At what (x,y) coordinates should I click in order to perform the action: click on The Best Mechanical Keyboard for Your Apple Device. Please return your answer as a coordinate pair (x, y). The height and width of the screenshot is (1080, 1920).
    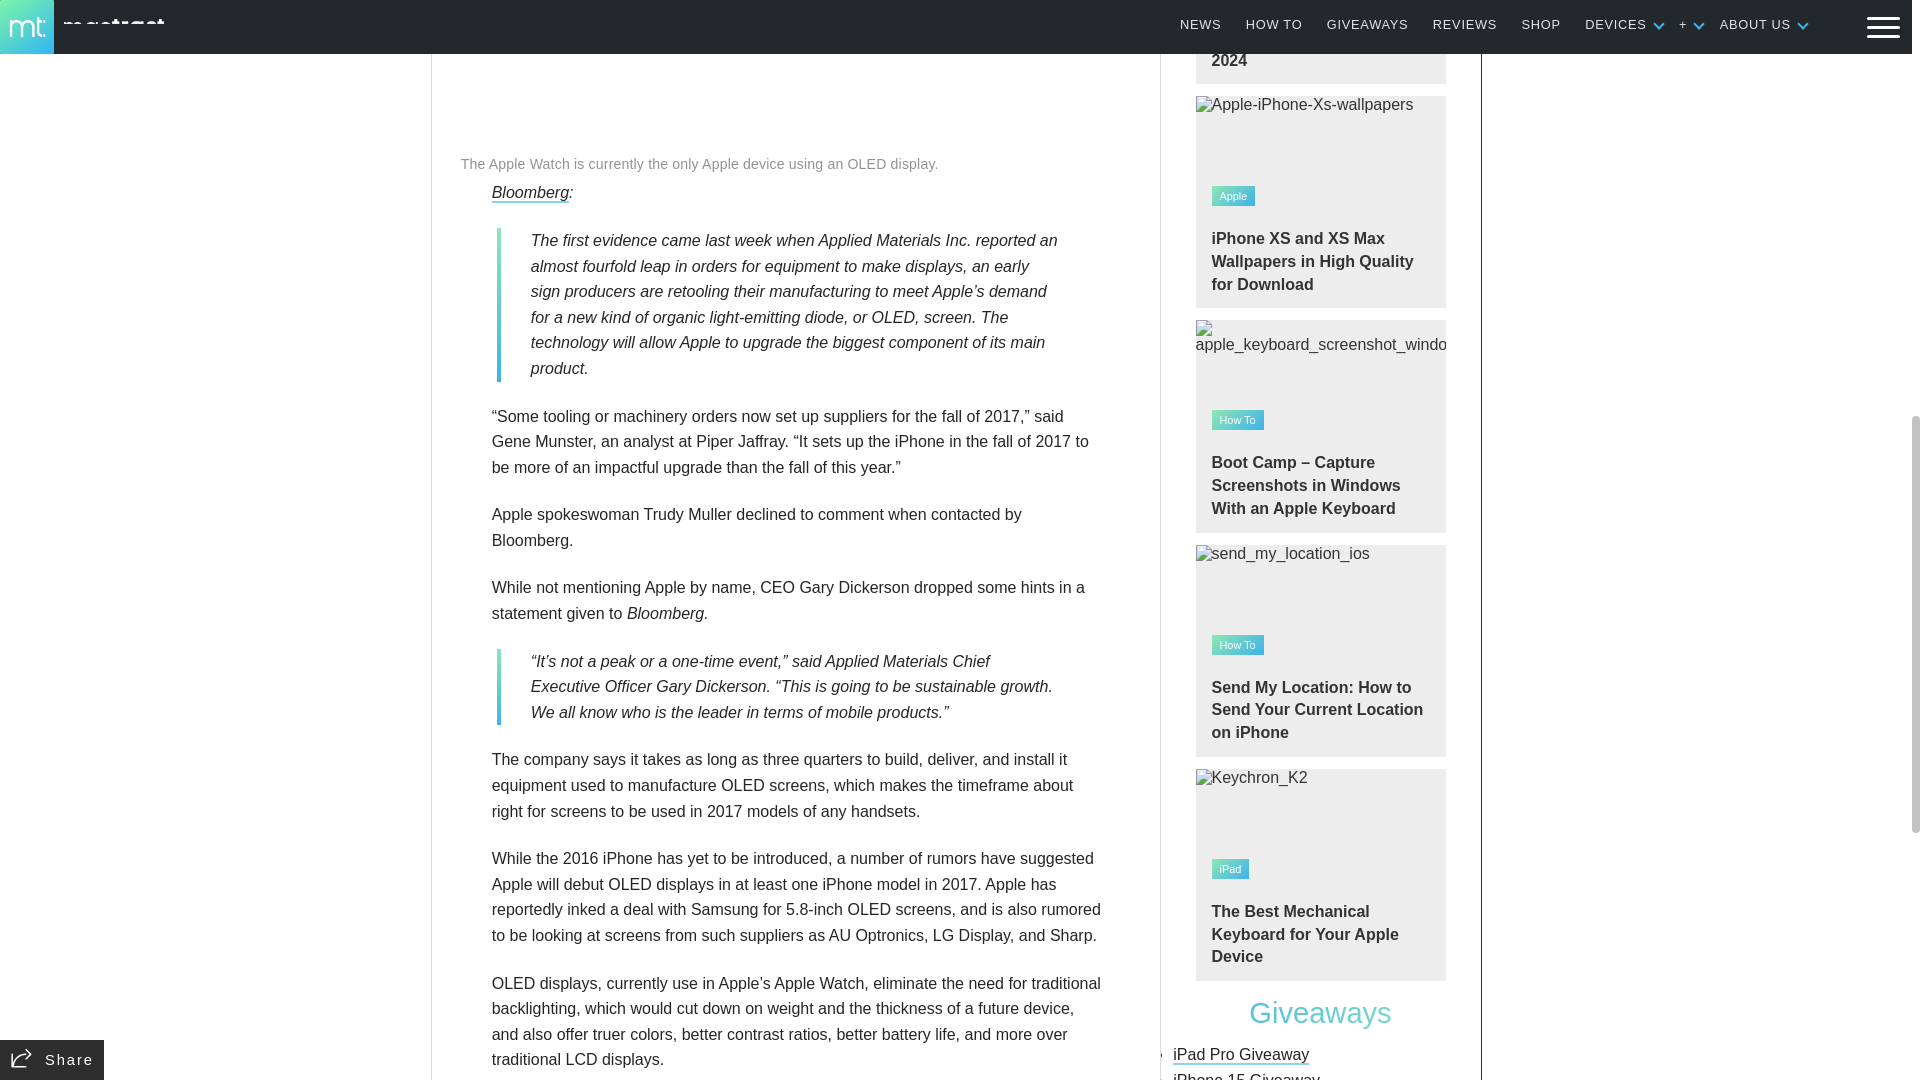
    Looking at the image, I should click on (1320, 874).